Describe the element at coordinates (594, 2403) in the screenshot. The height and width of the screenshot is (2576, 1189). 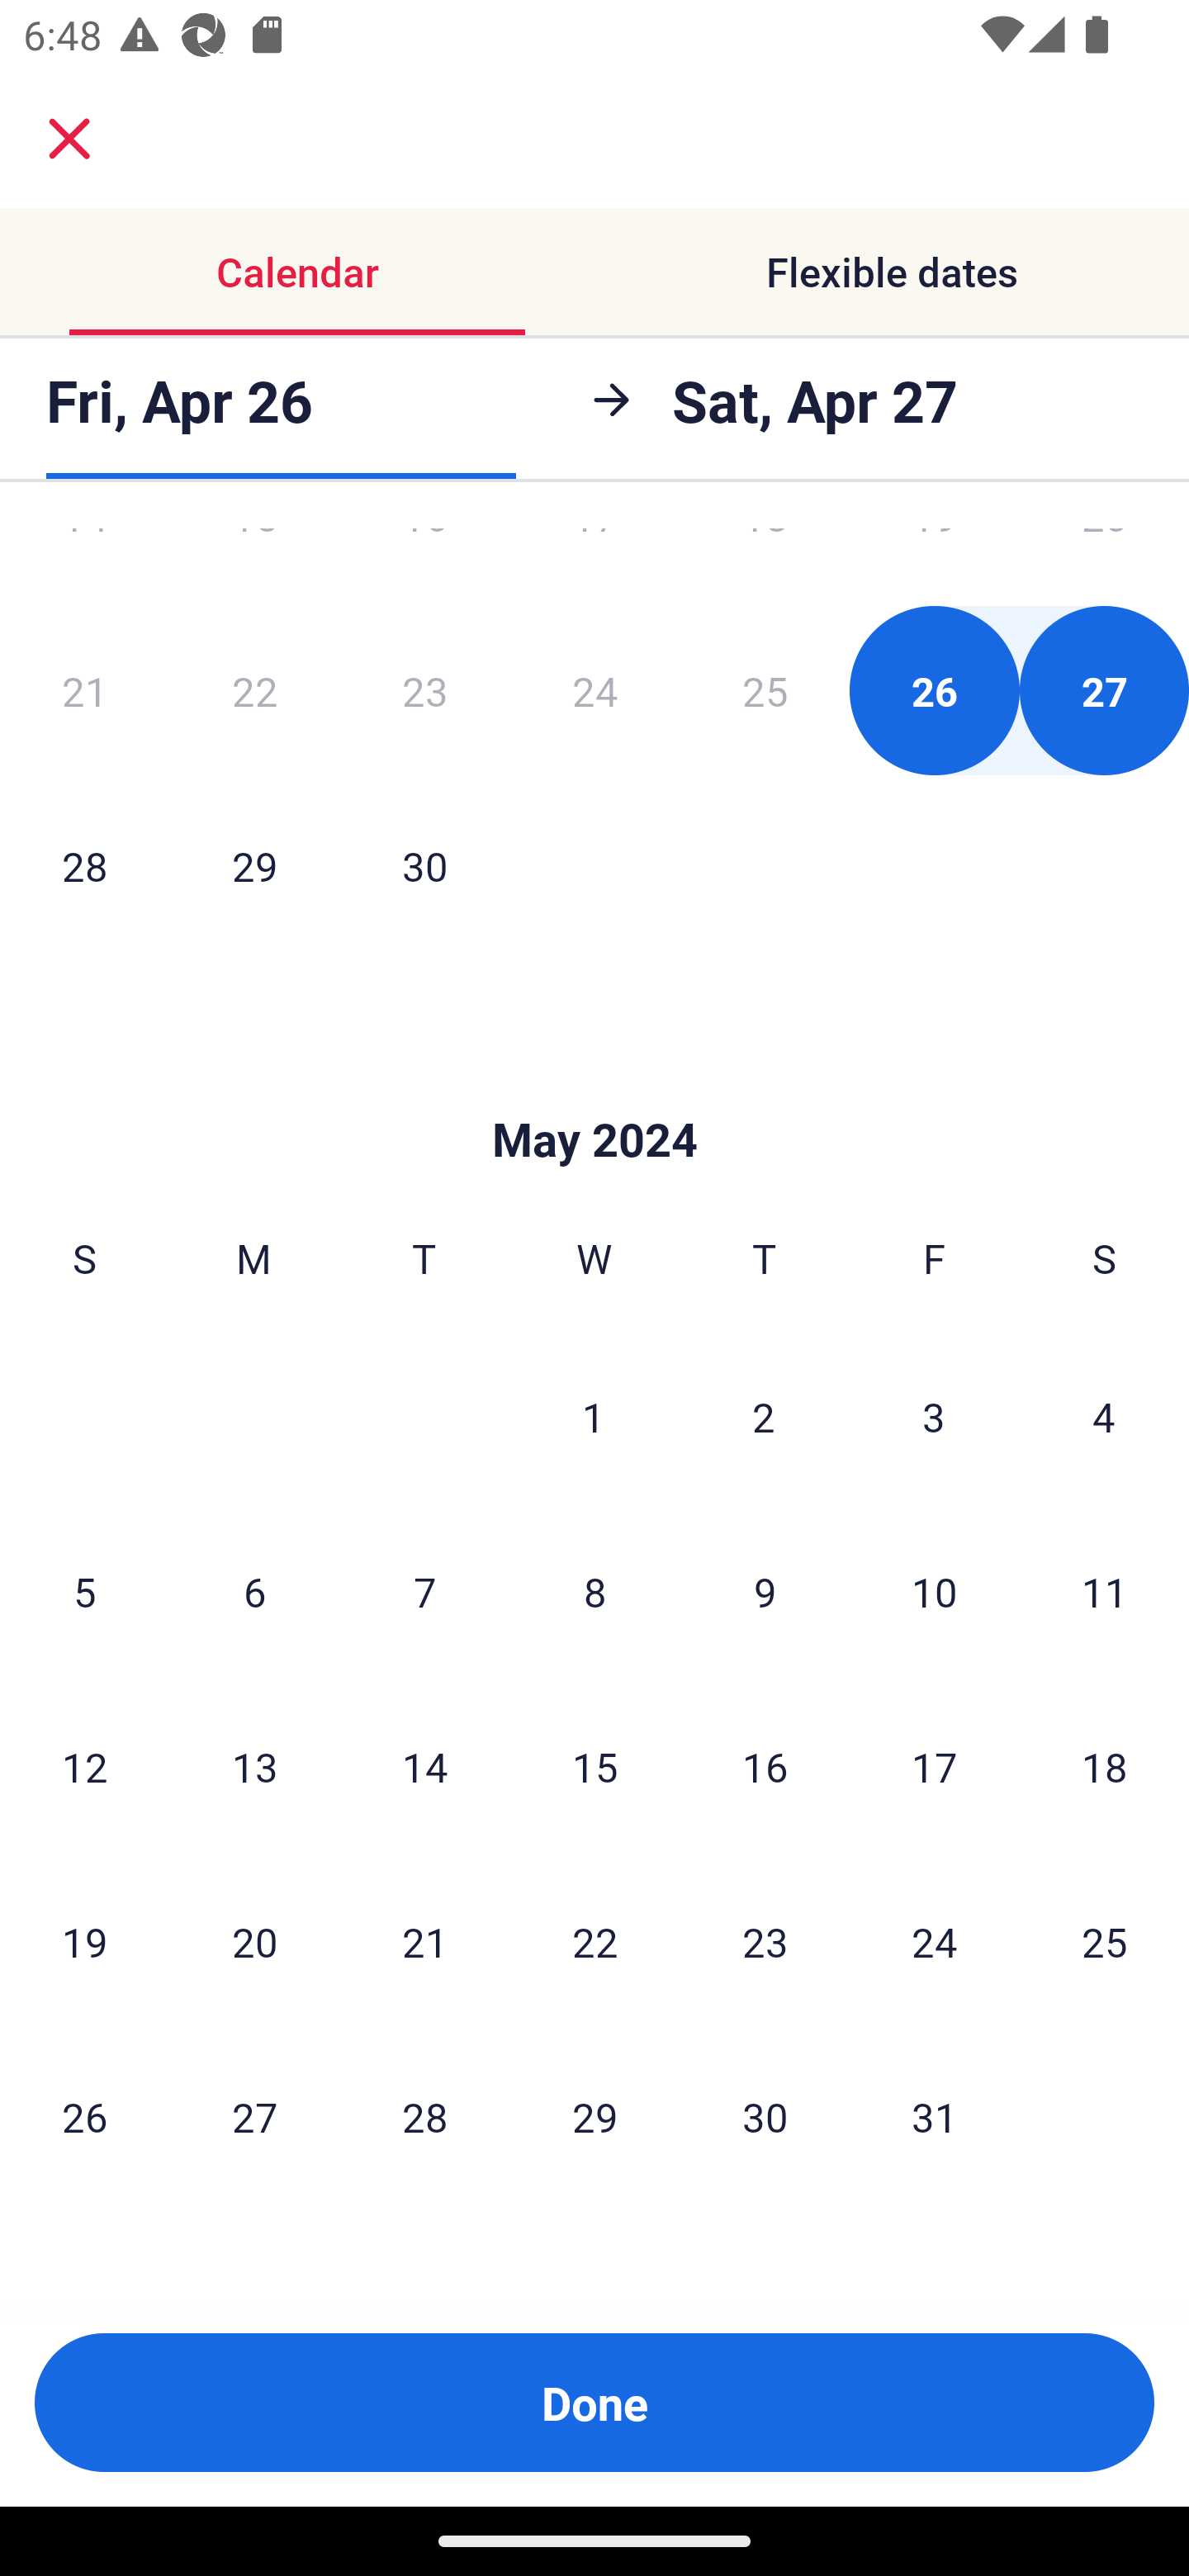
I see `Done` at that location.